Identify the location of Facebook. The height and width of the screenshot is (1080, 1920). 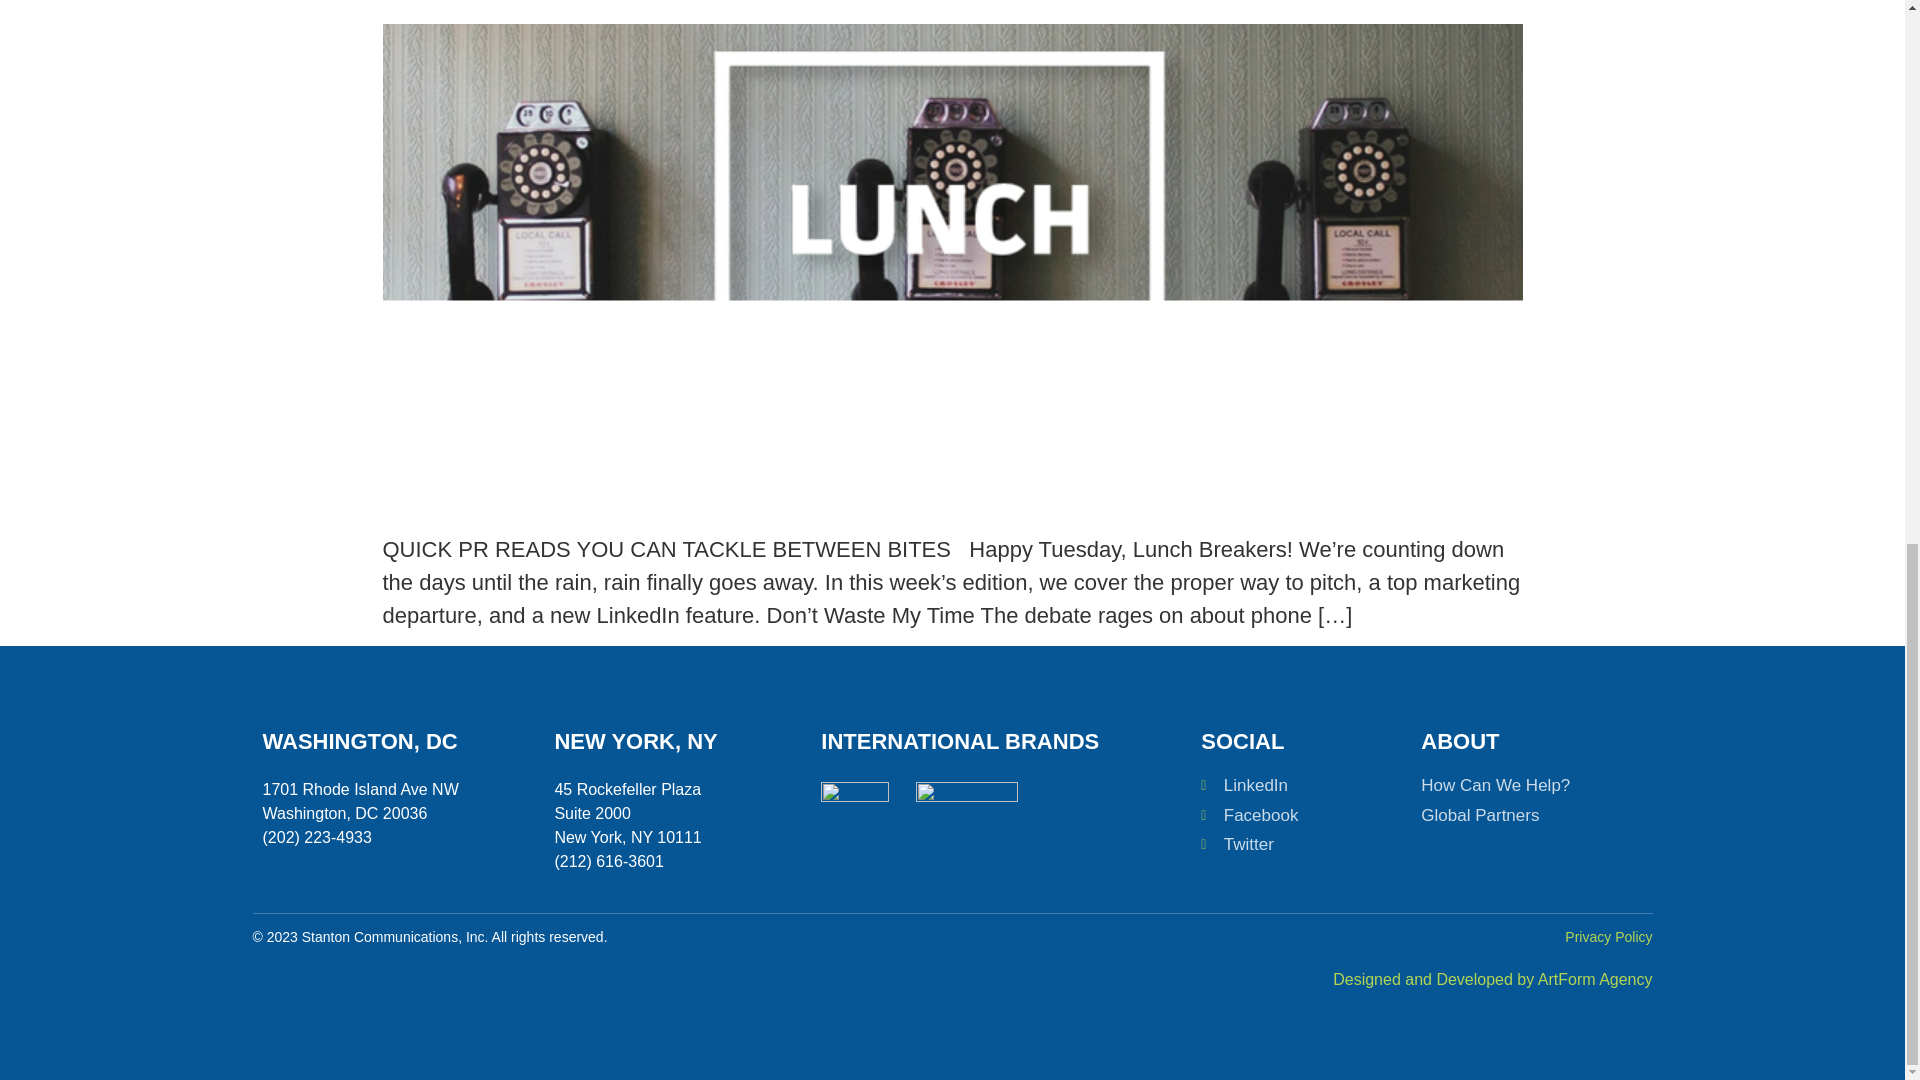
(1301, 816).